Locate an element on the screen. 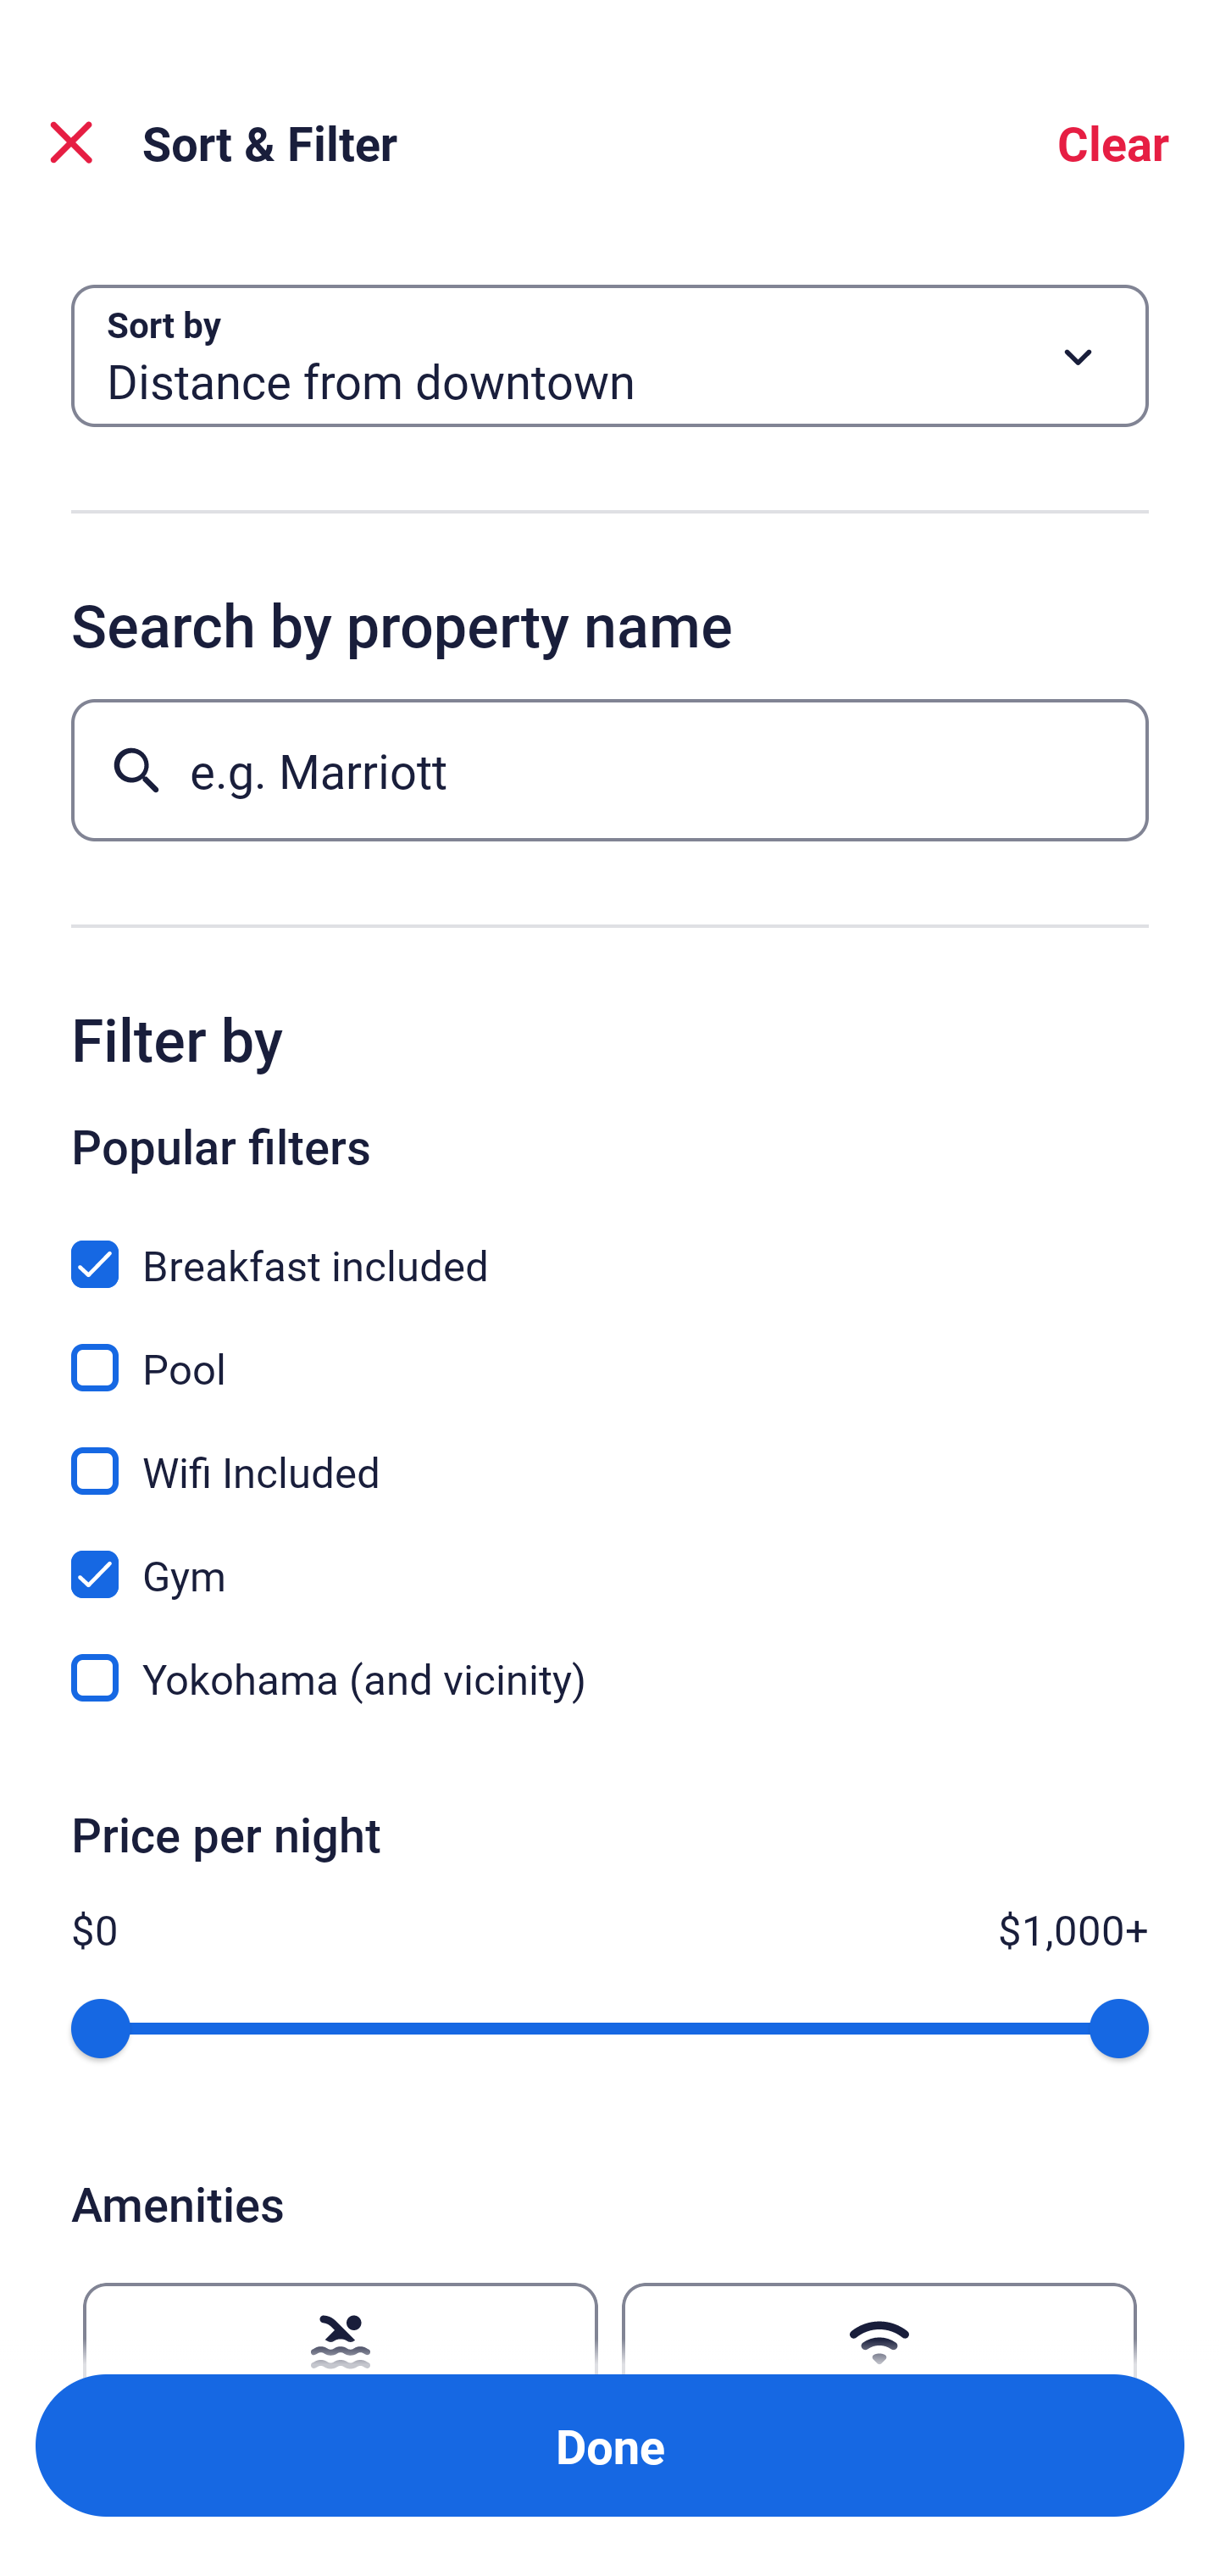 Image resolution: width=1220 pixels, height=2576 pixels. Clear is located at coordinates (1113, 142).